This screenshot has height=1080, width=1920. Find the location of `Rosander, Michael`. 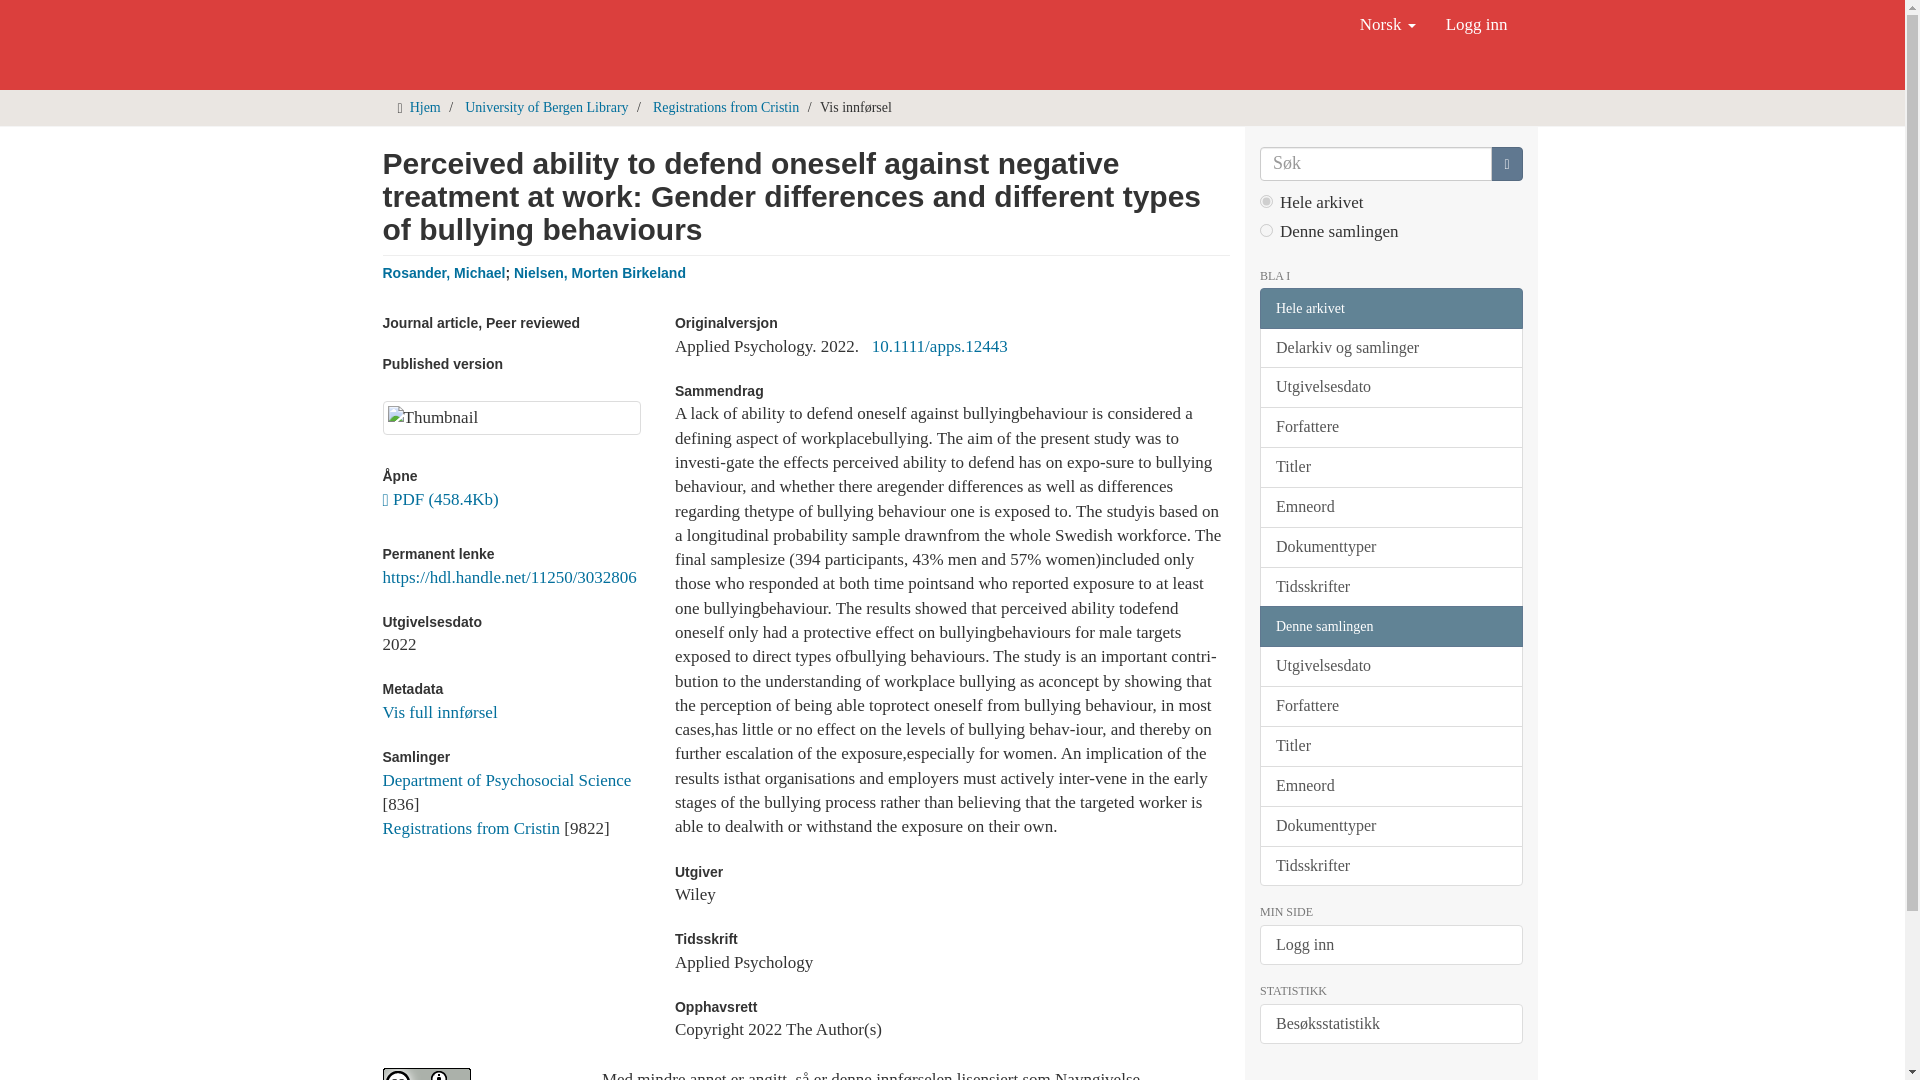

Rosander, Michael is located at coordinates (443, 272).